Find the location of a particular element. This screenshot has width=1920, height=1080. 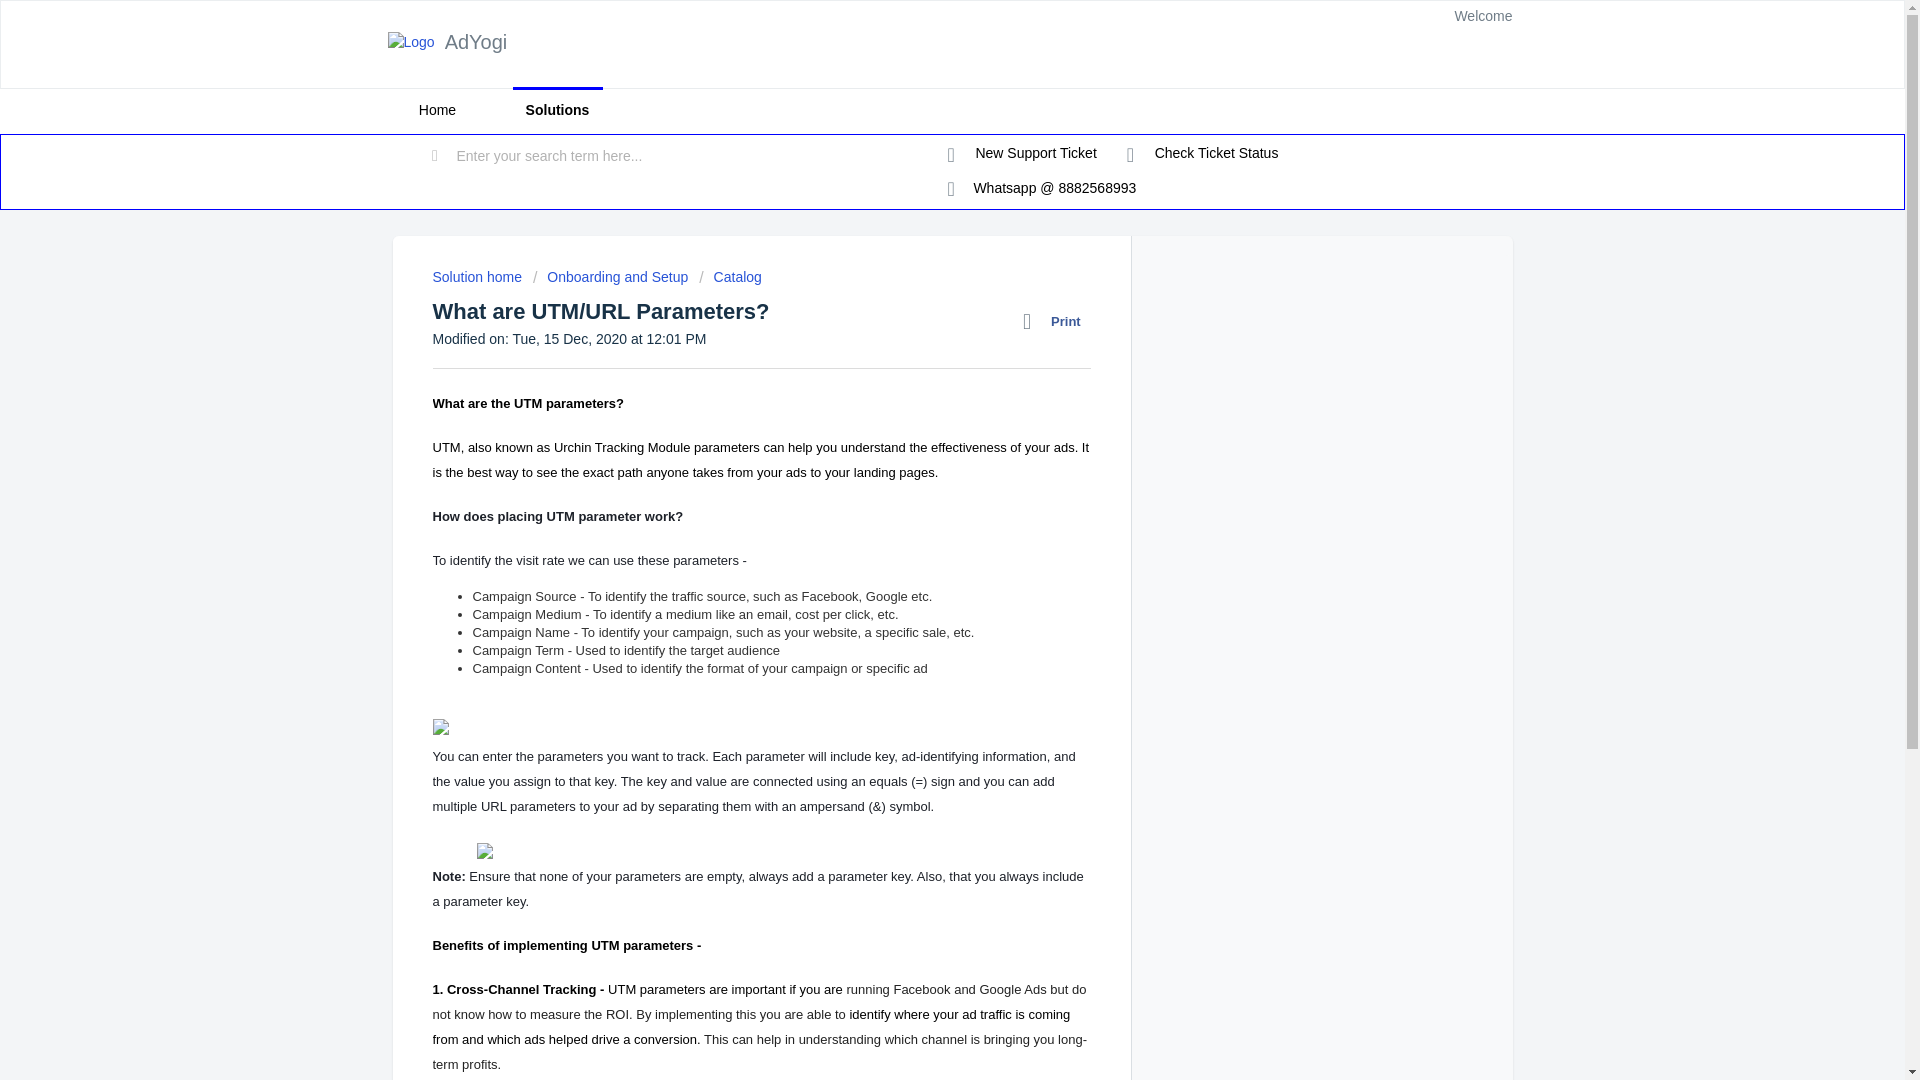

Print is located at coordinates (1056, 321).